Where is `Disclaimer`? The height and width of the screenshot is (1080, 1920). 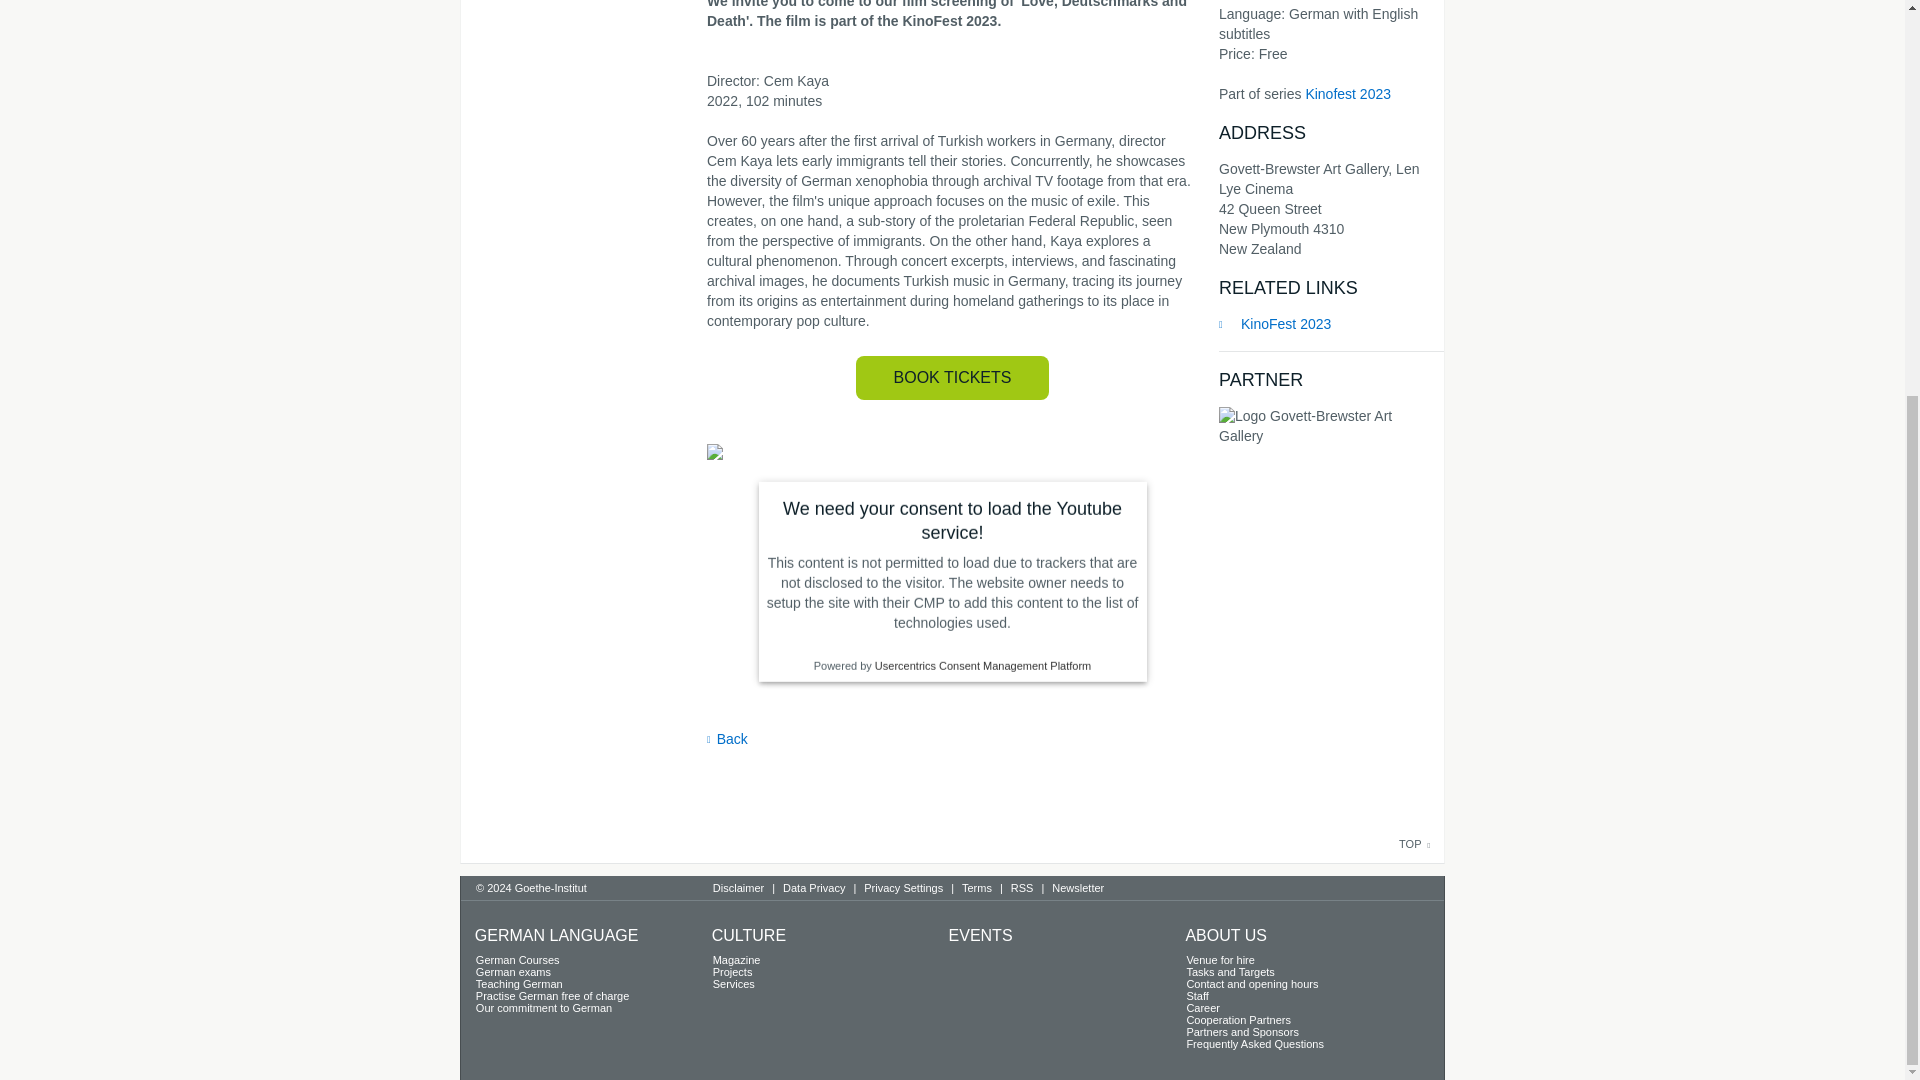 Disclaimer is located at coordinates (738, 890).